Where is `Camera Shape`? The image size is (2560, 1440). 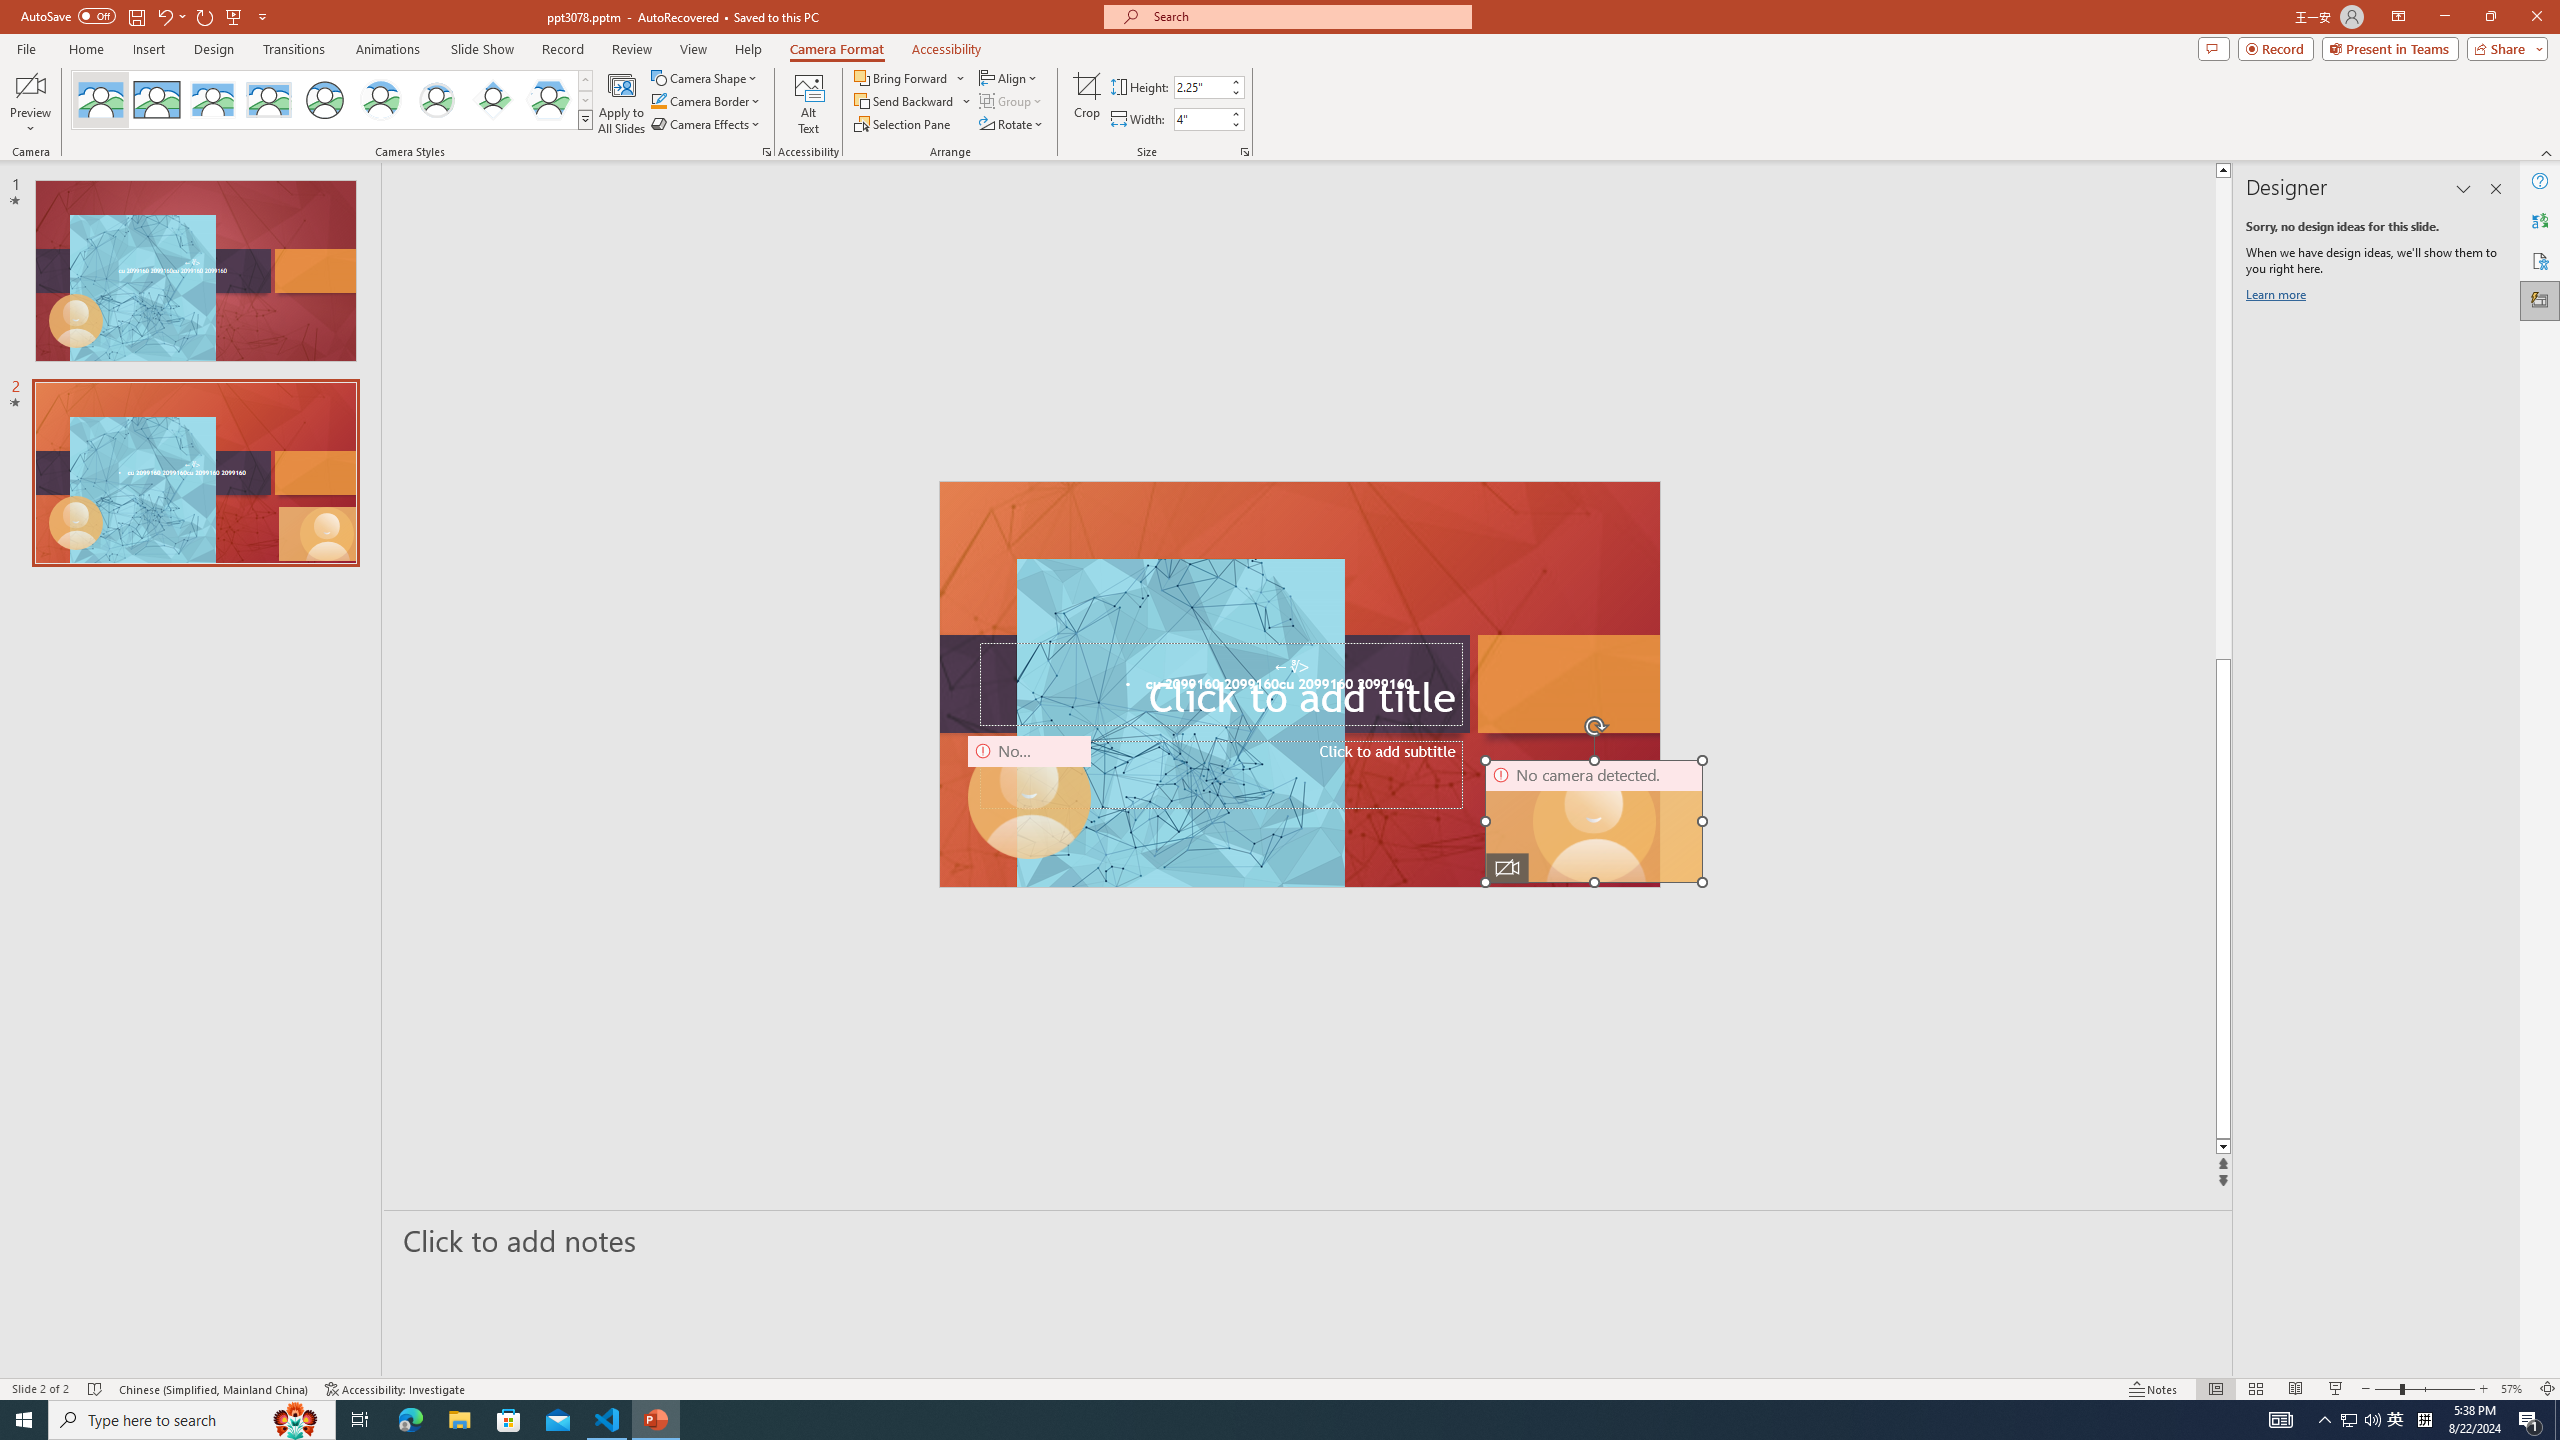 Camera Shape is located at coordinates (704, 78).